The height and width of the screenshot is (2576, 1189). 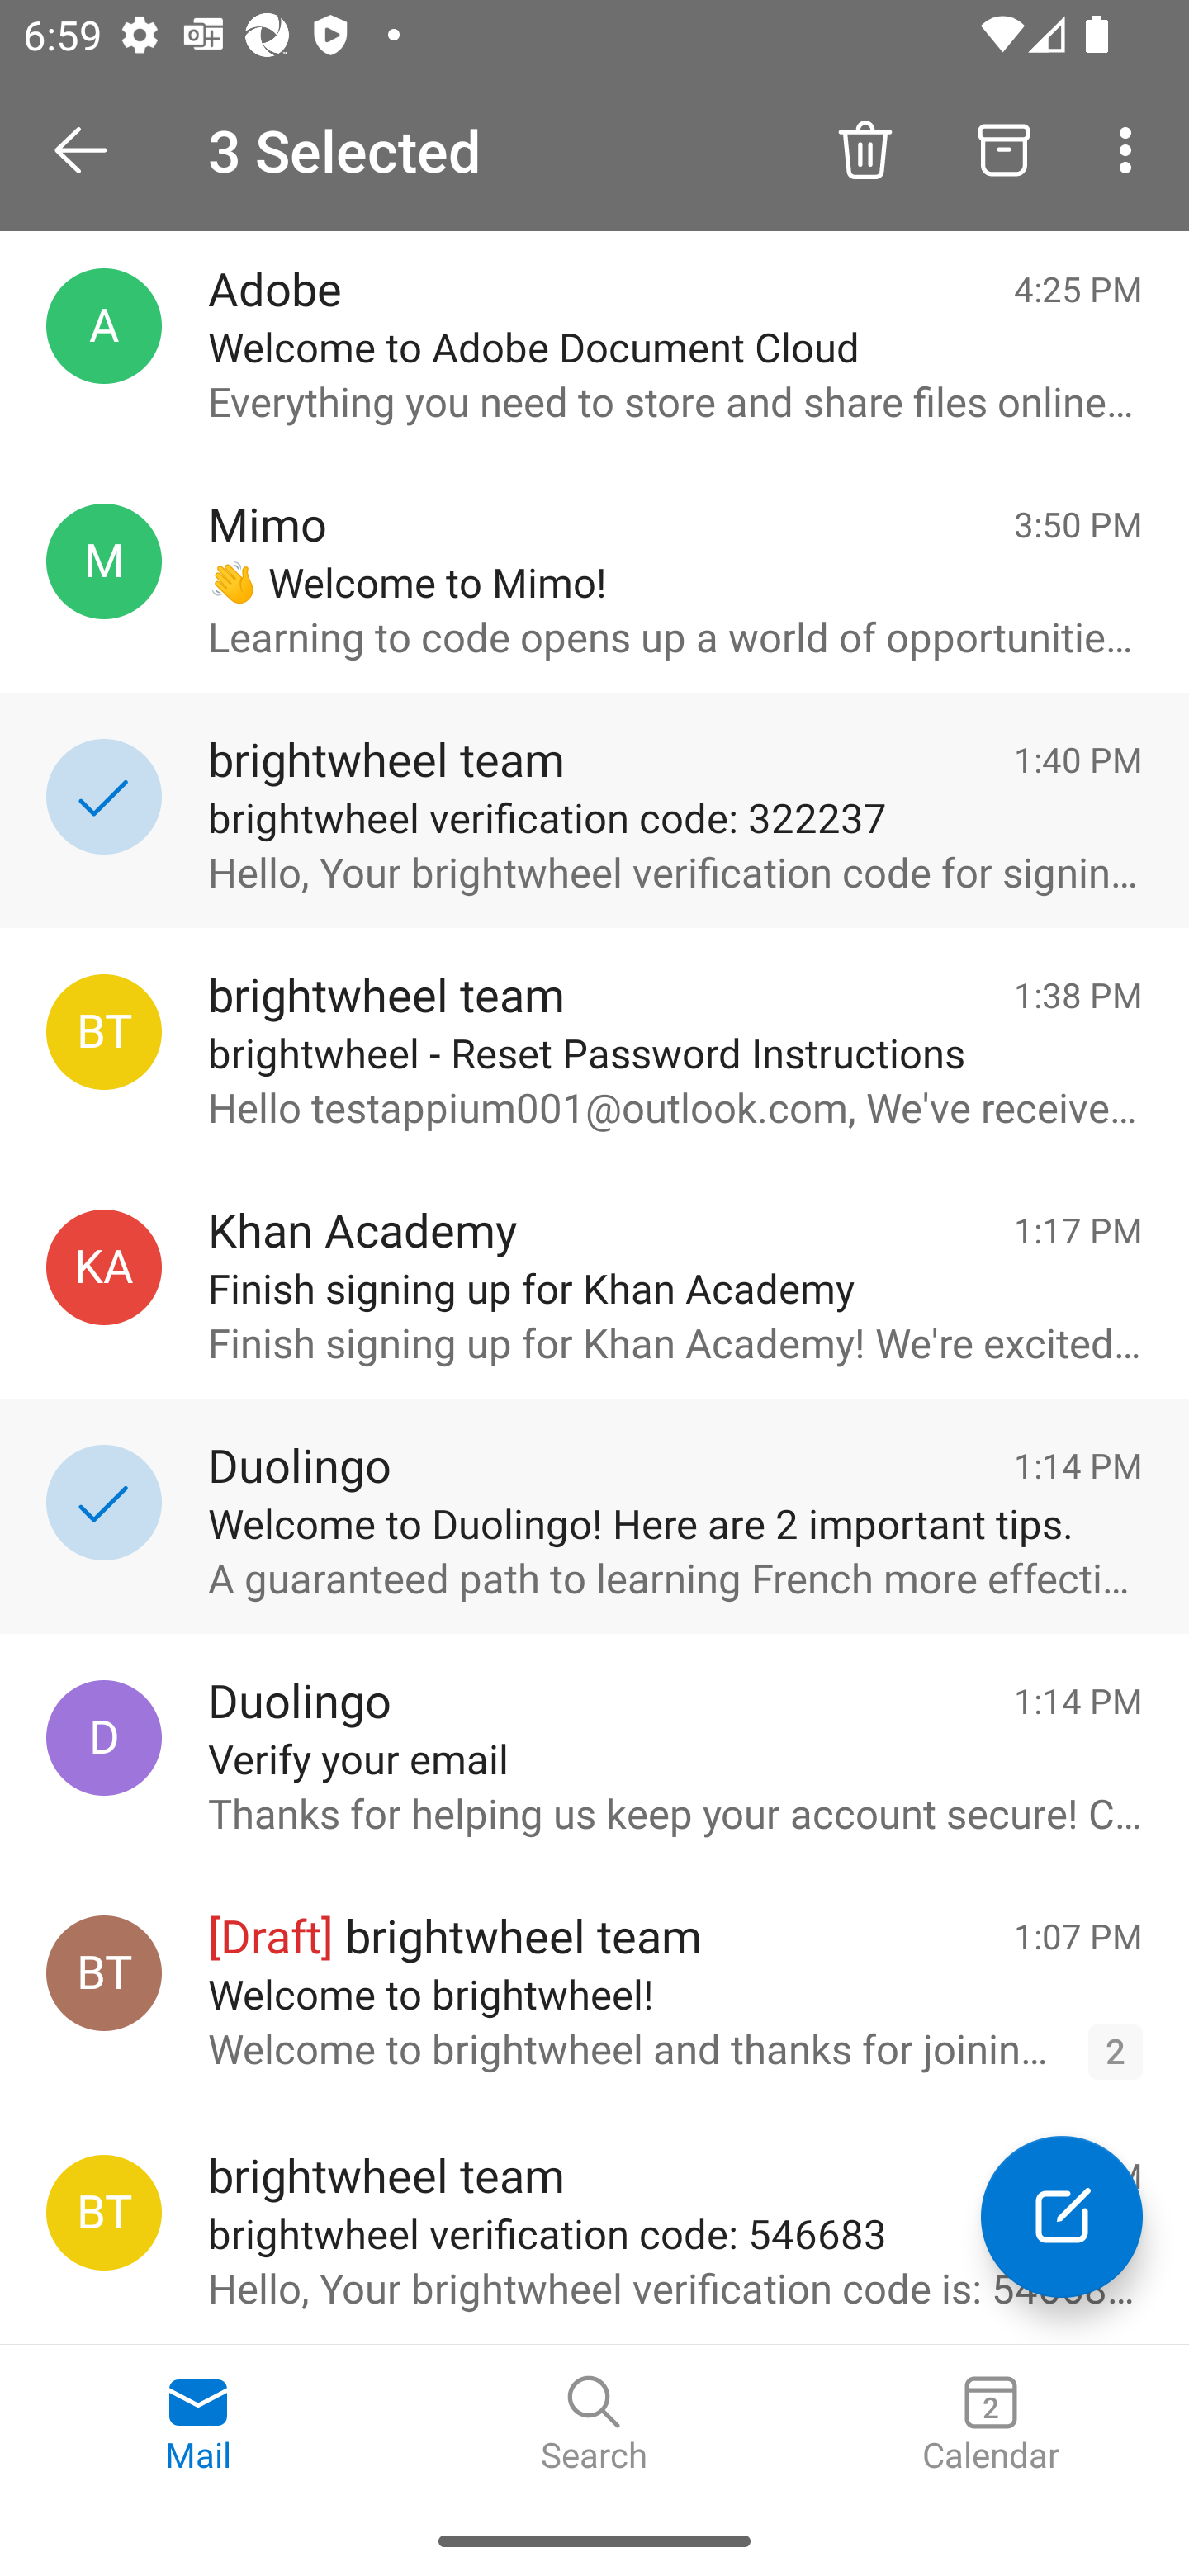 I want to click on Calendar, so click(x=991, y=2425).